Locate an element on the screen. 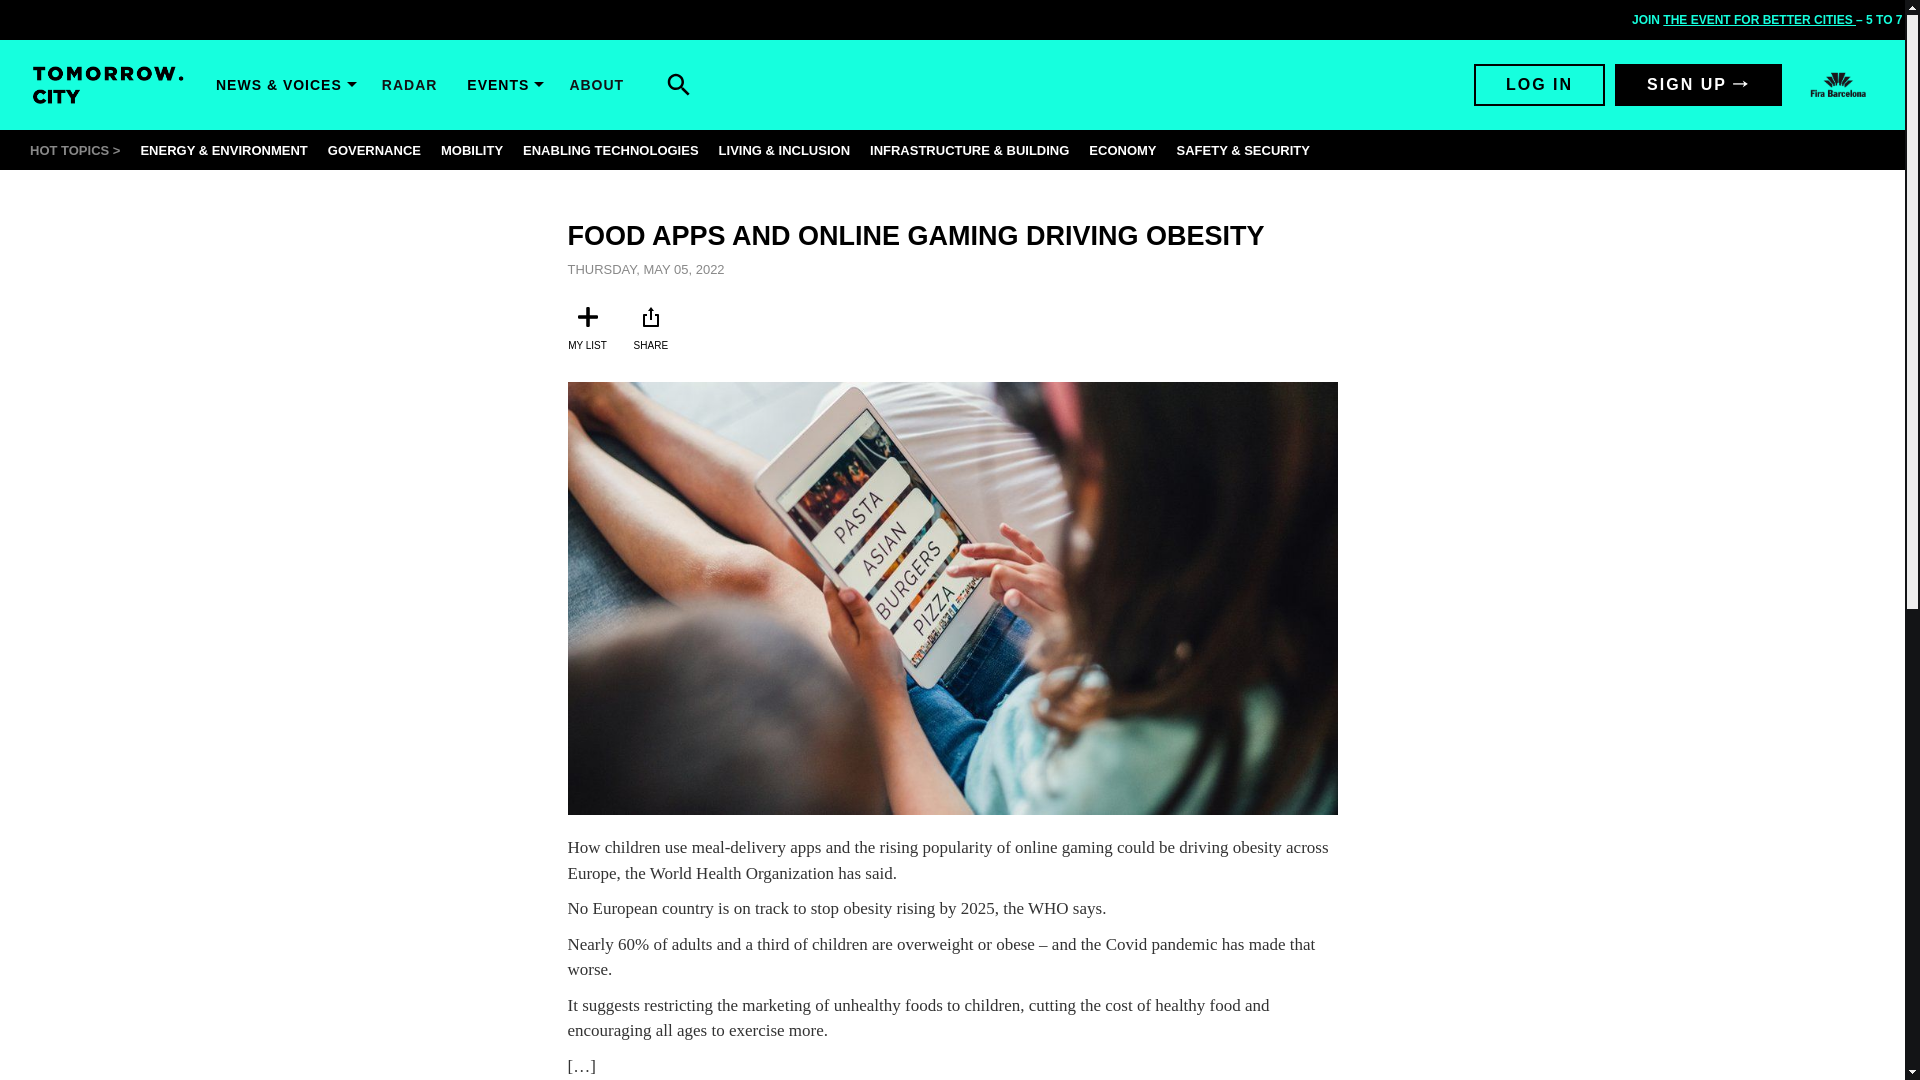  fira-bcn logo is located at coordinates (1838, 85).